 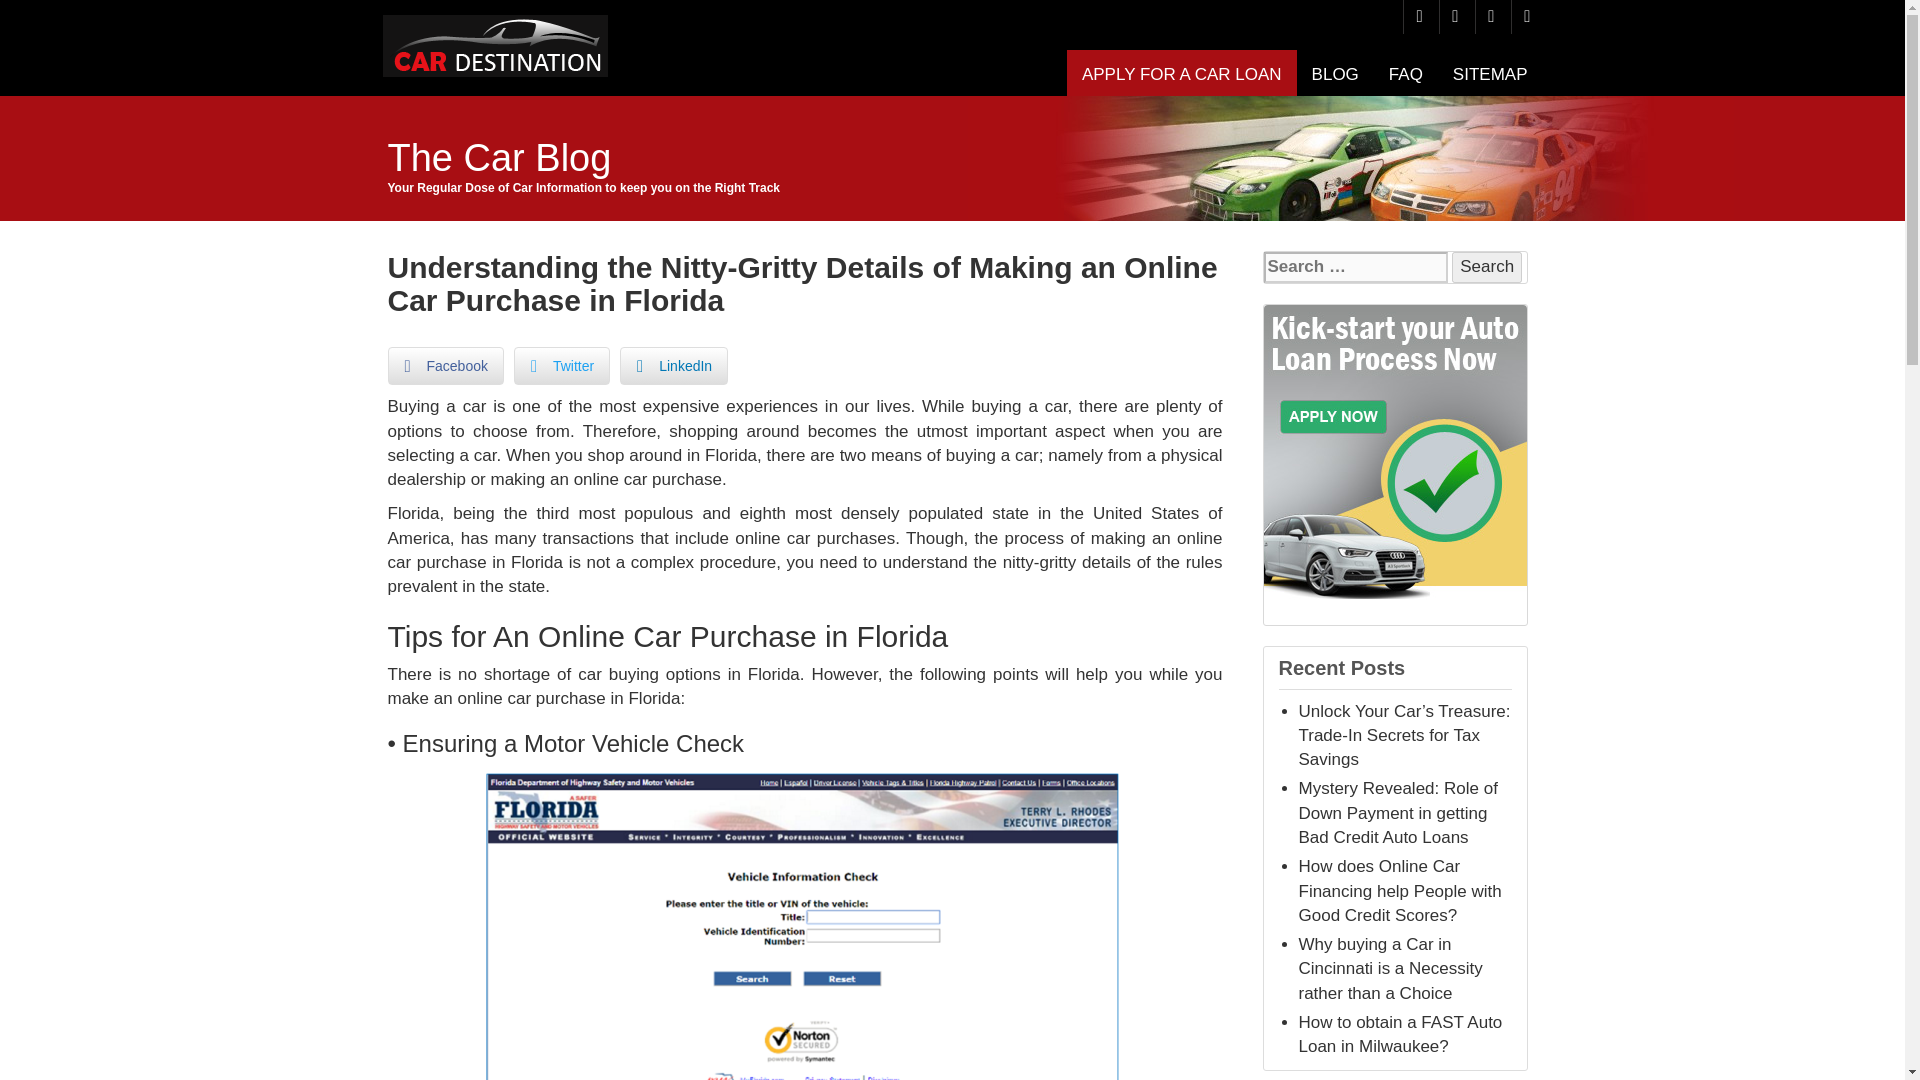 I want to click on BLOG, so click(x=1336, y=72).